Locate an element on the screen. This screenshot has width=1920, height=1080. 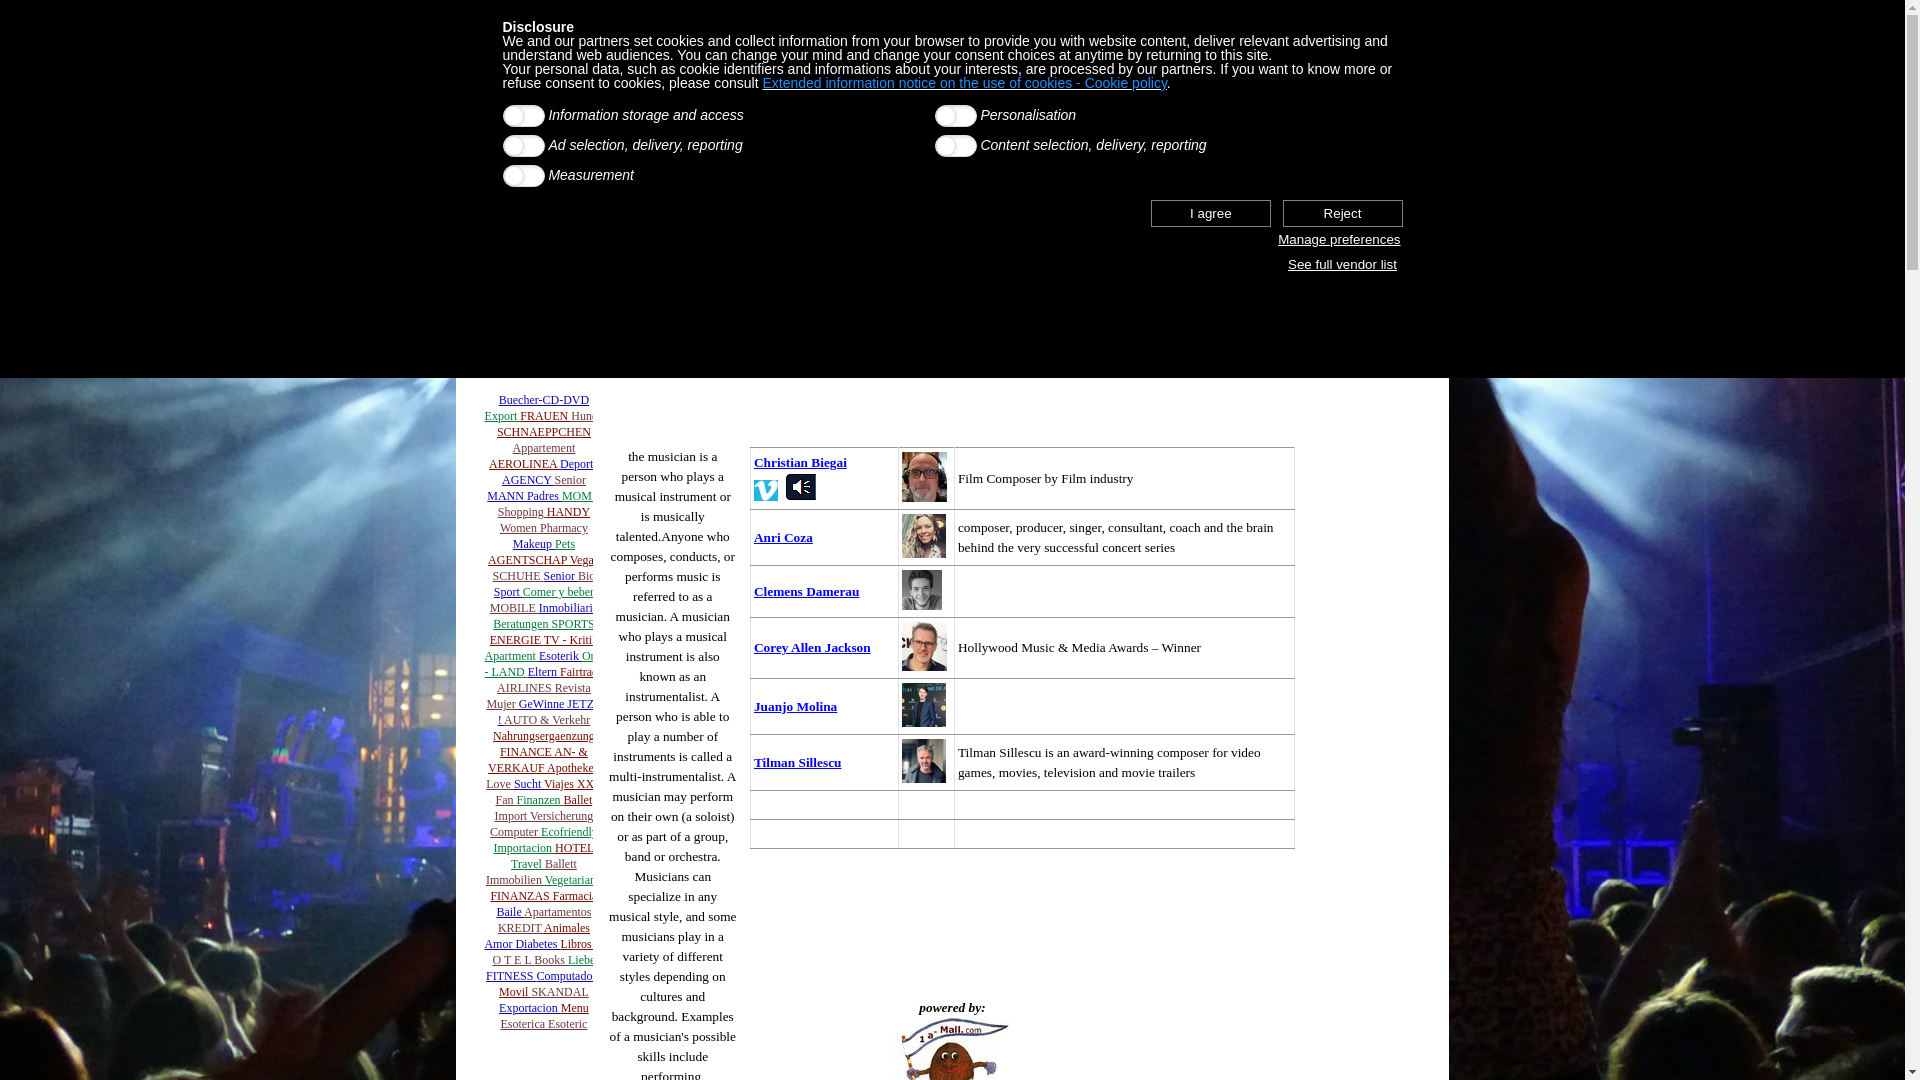
Esoteric is located at coordinates (568, 1024).